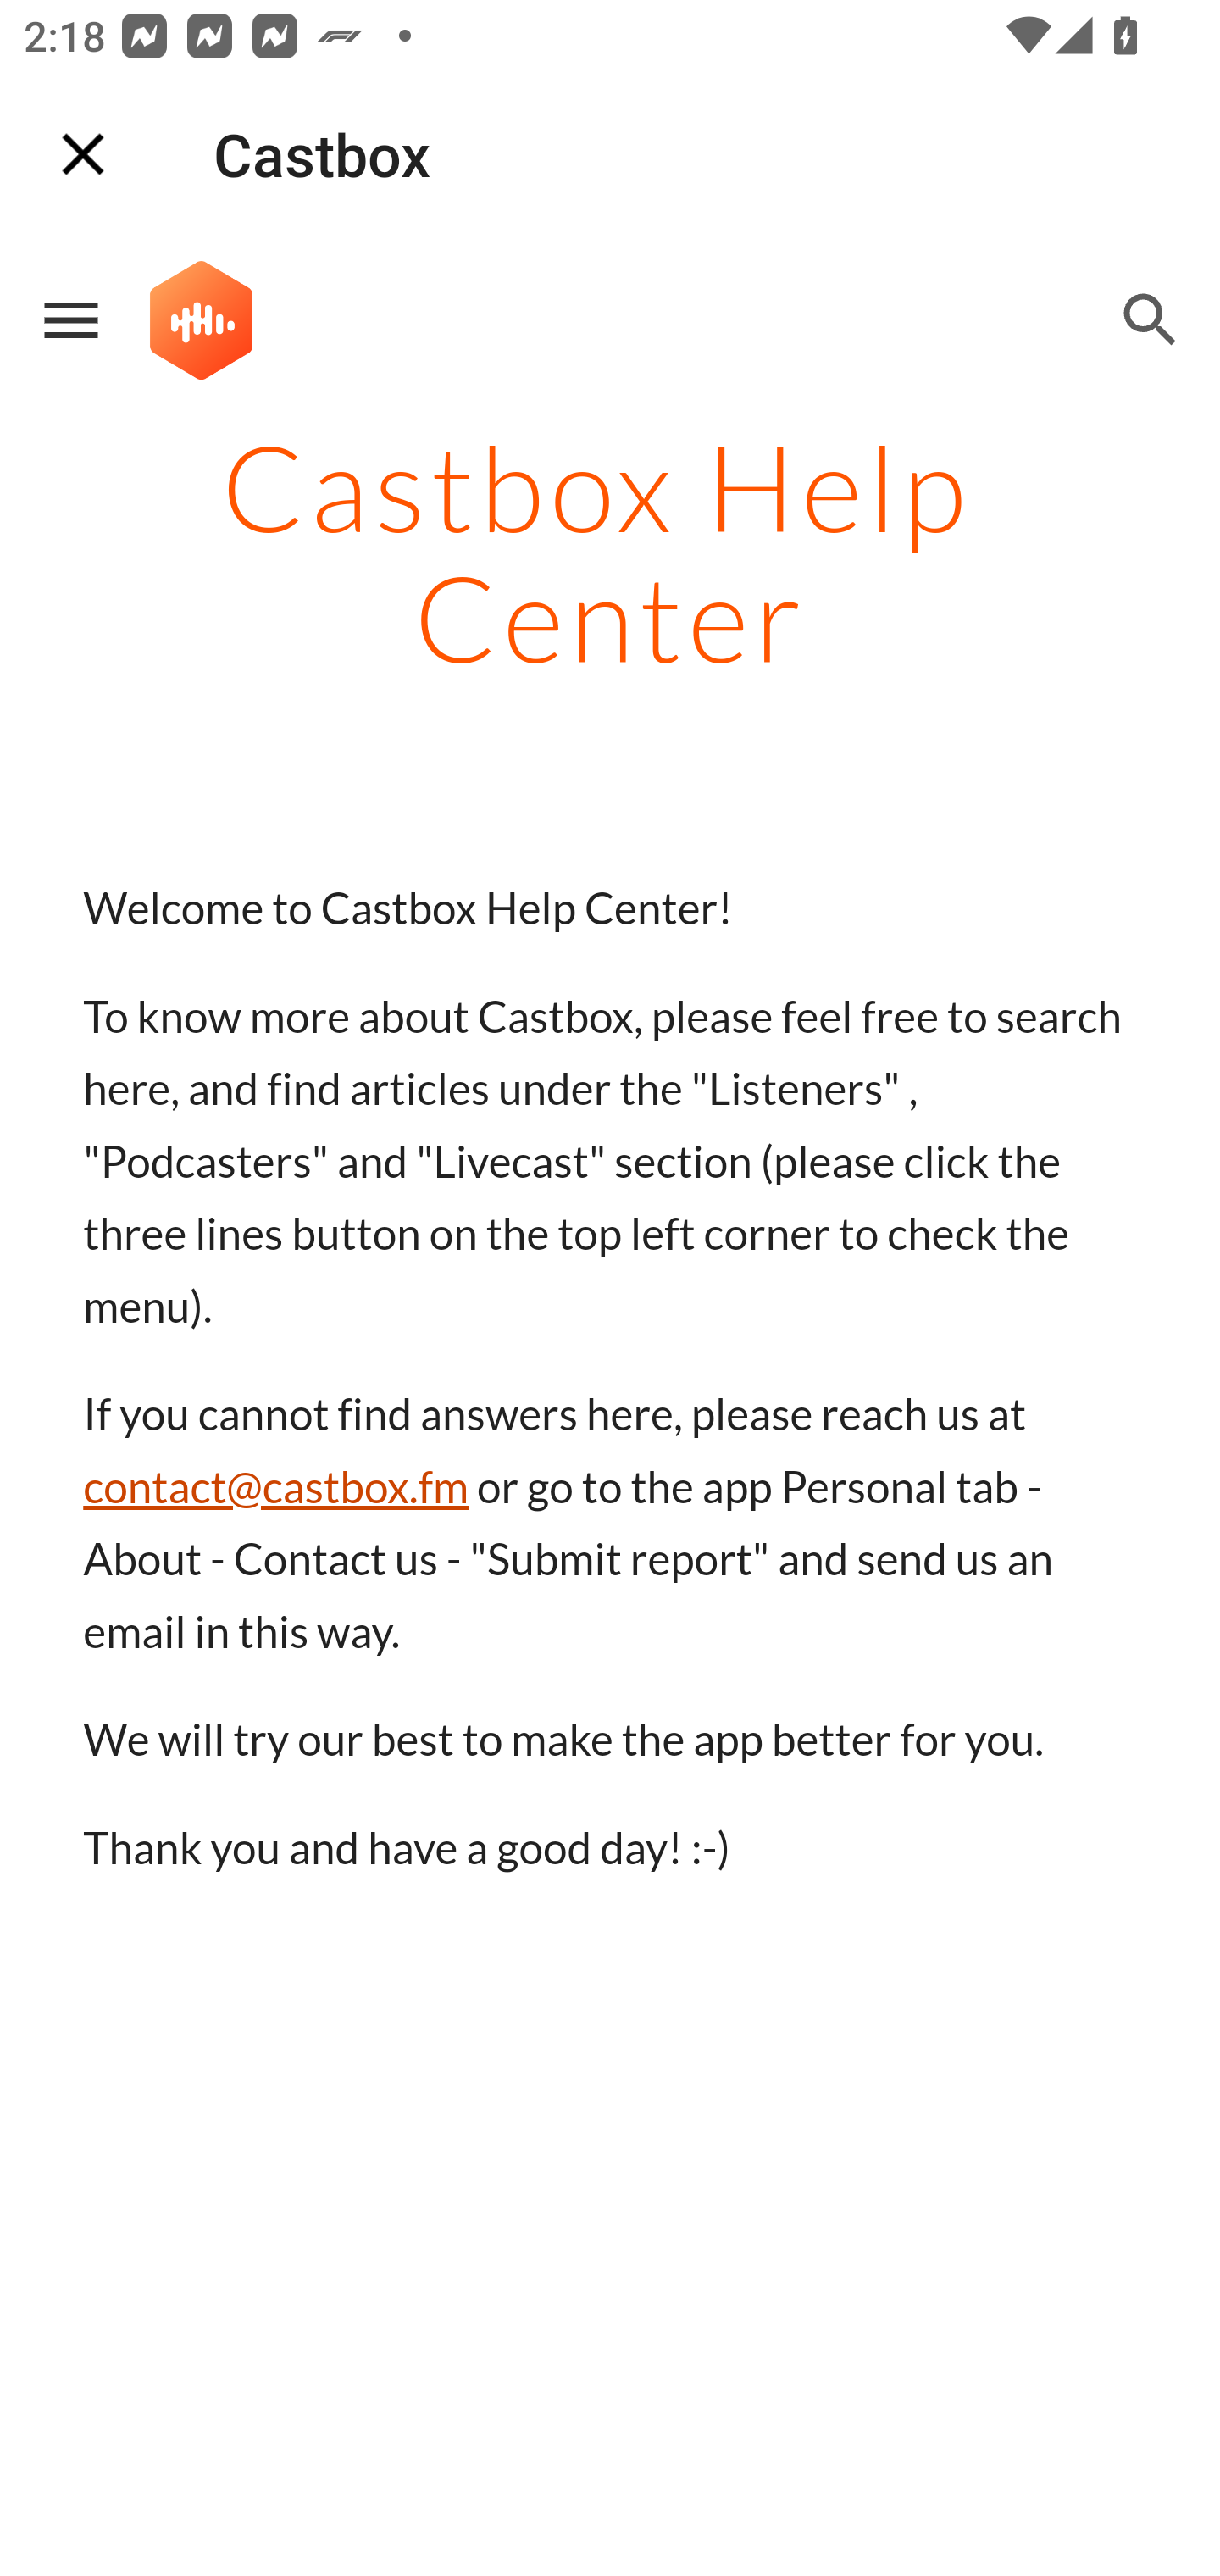  What do you see at coordinates (998, 346) in the screenshot?
I see `Skip to navigation` at bounding box center [998, 346].